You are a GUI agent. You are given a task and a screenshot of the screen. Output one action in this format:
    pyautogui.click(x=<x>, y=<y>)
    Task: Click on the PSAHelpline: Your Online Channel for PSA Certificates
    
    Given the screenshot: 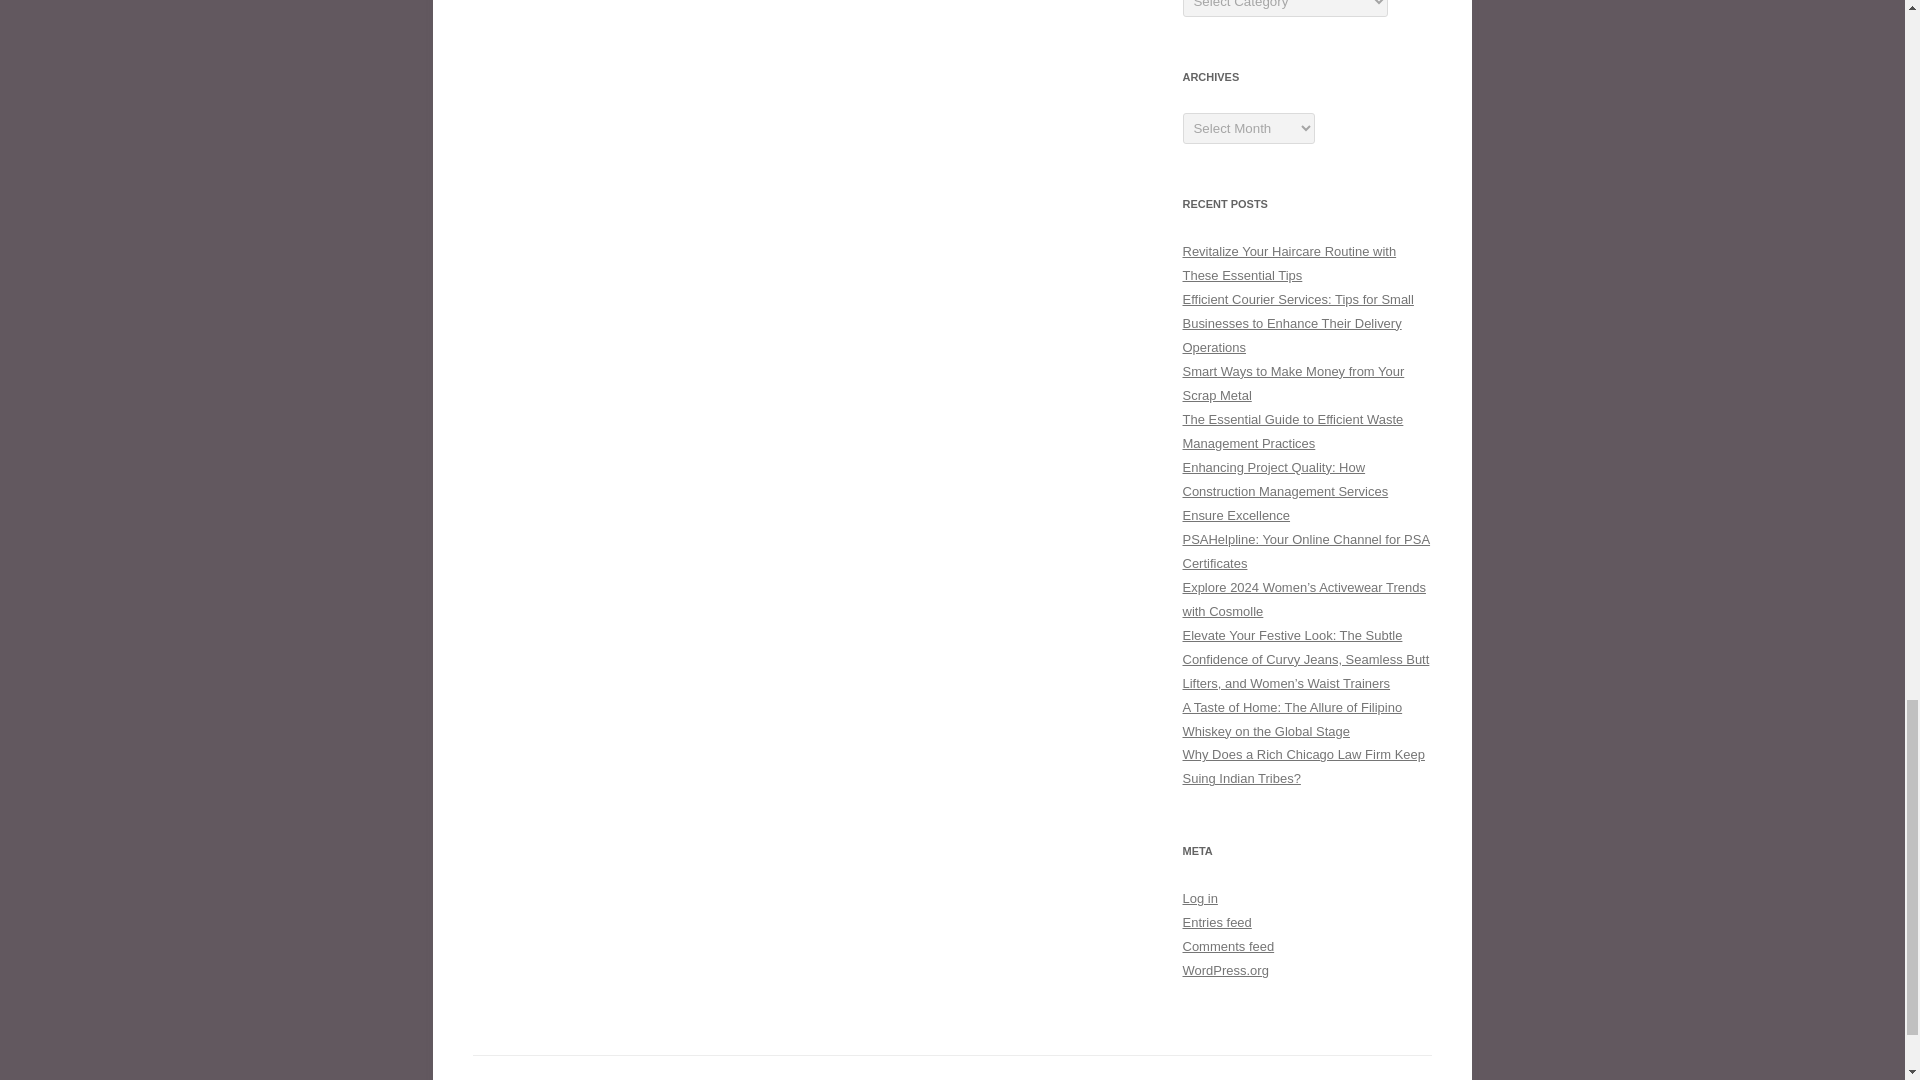 What is the action you would take?
    pyautogui.click(x=1306, y=552)
    